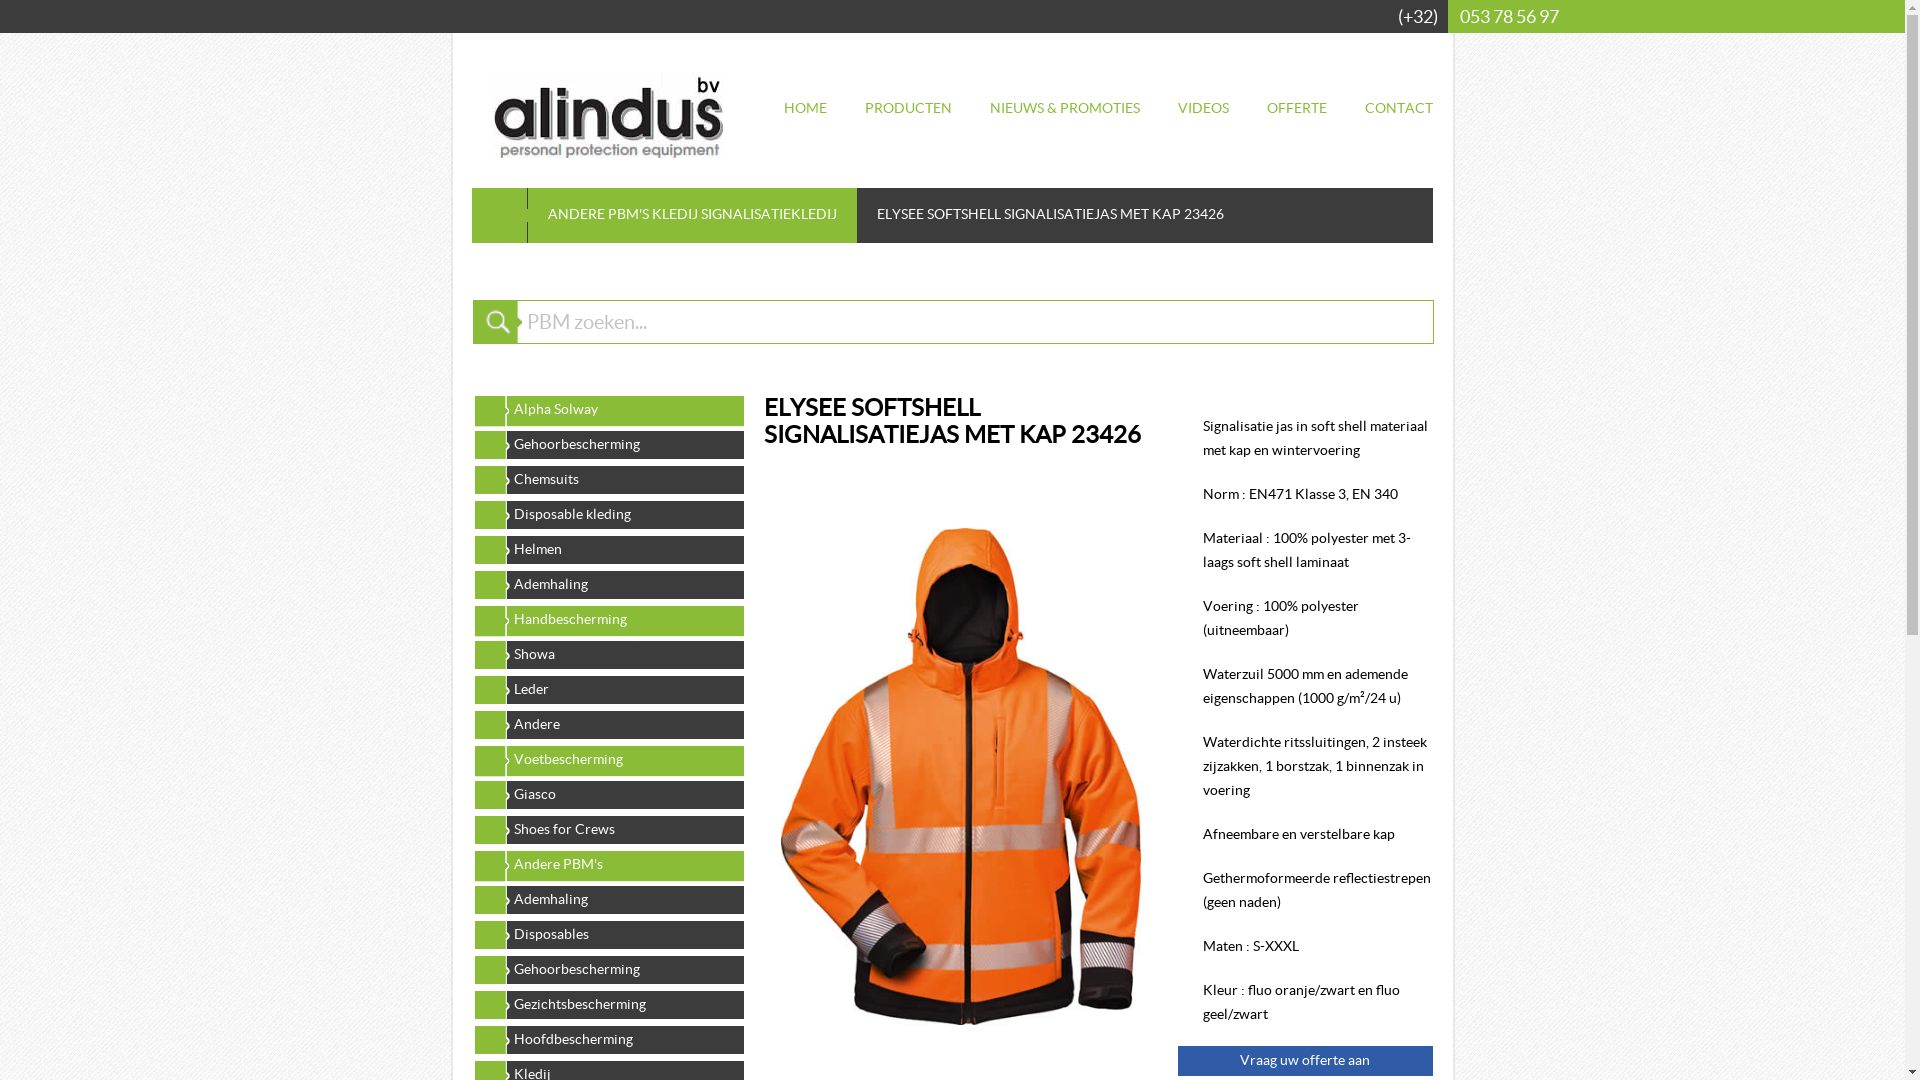 The width and height of the screenshot is (1920, 1080). Describe the element at coordinates (908, 108) in the screenshot. I see `PRODUCTEN` at that location.